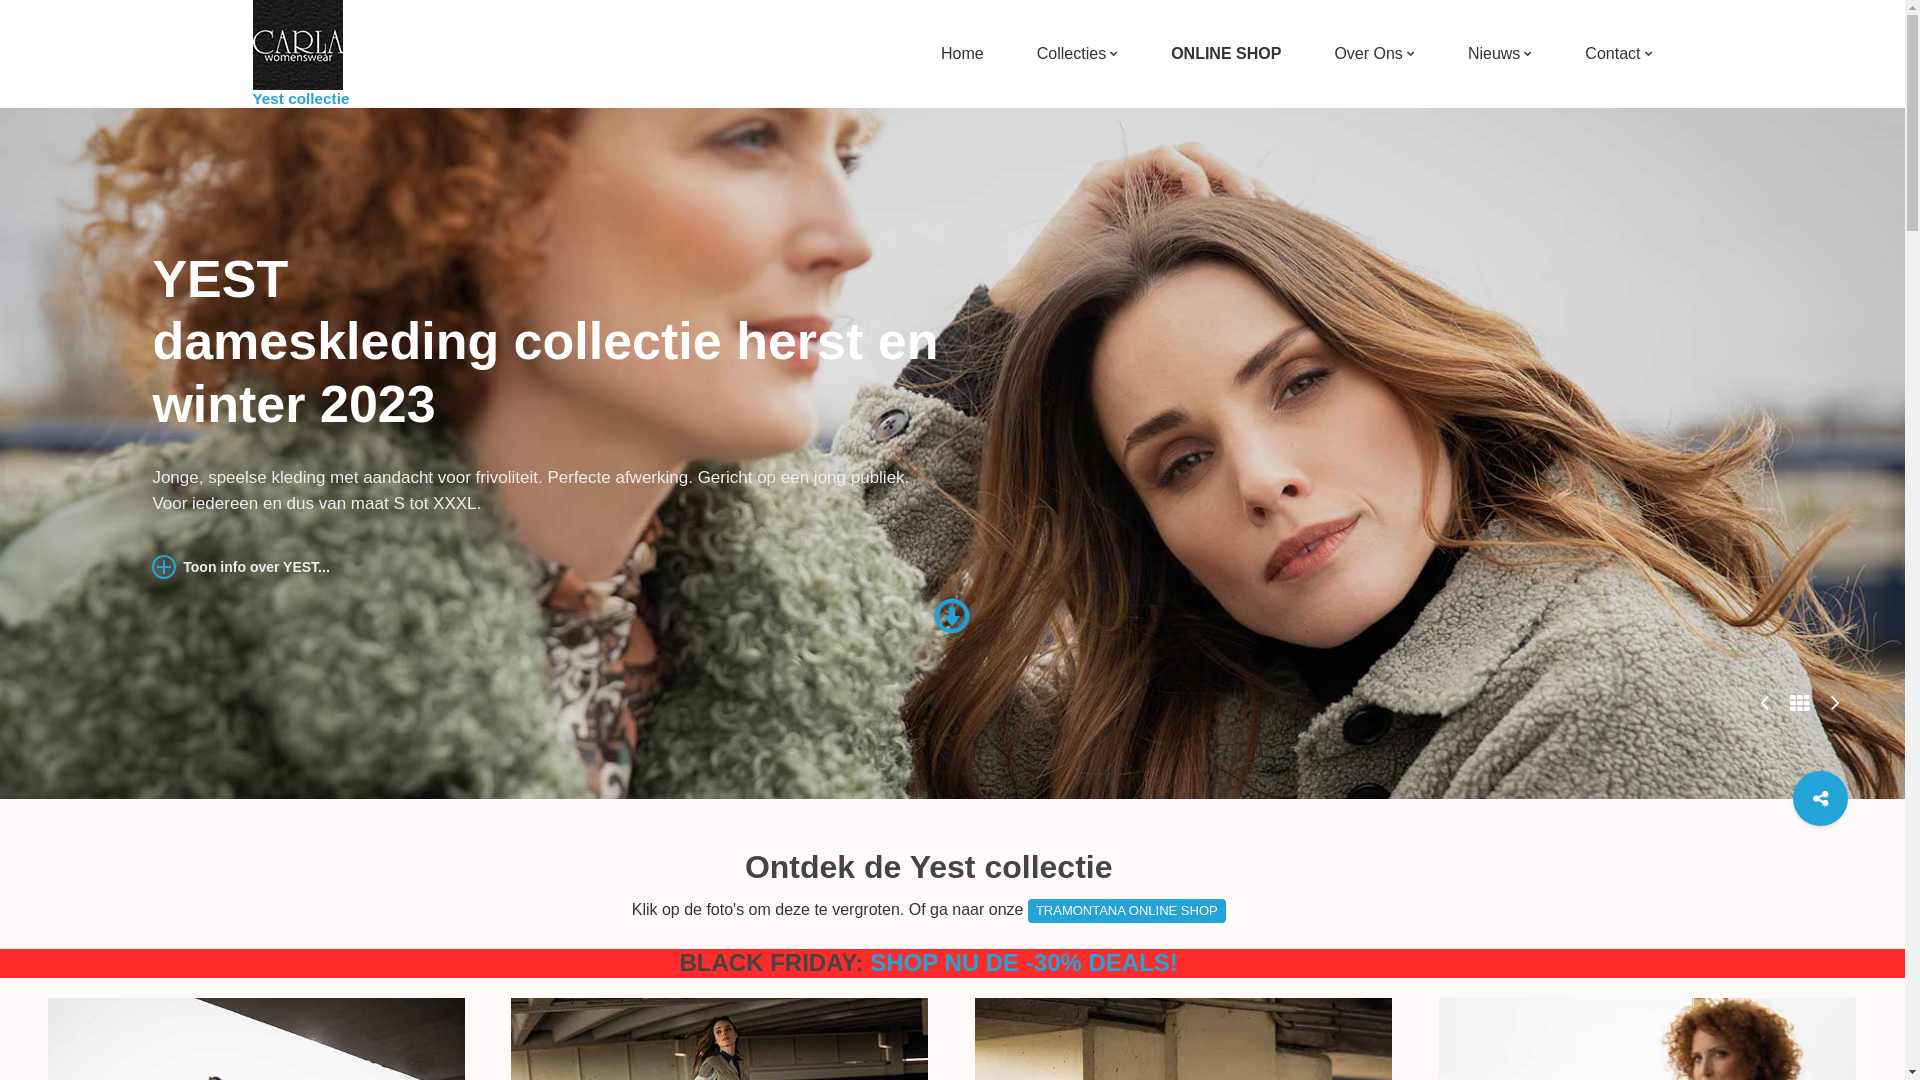 The height and width of the screenshot is (1080, 1920). I want to click on Contact, so click(1612, 54).